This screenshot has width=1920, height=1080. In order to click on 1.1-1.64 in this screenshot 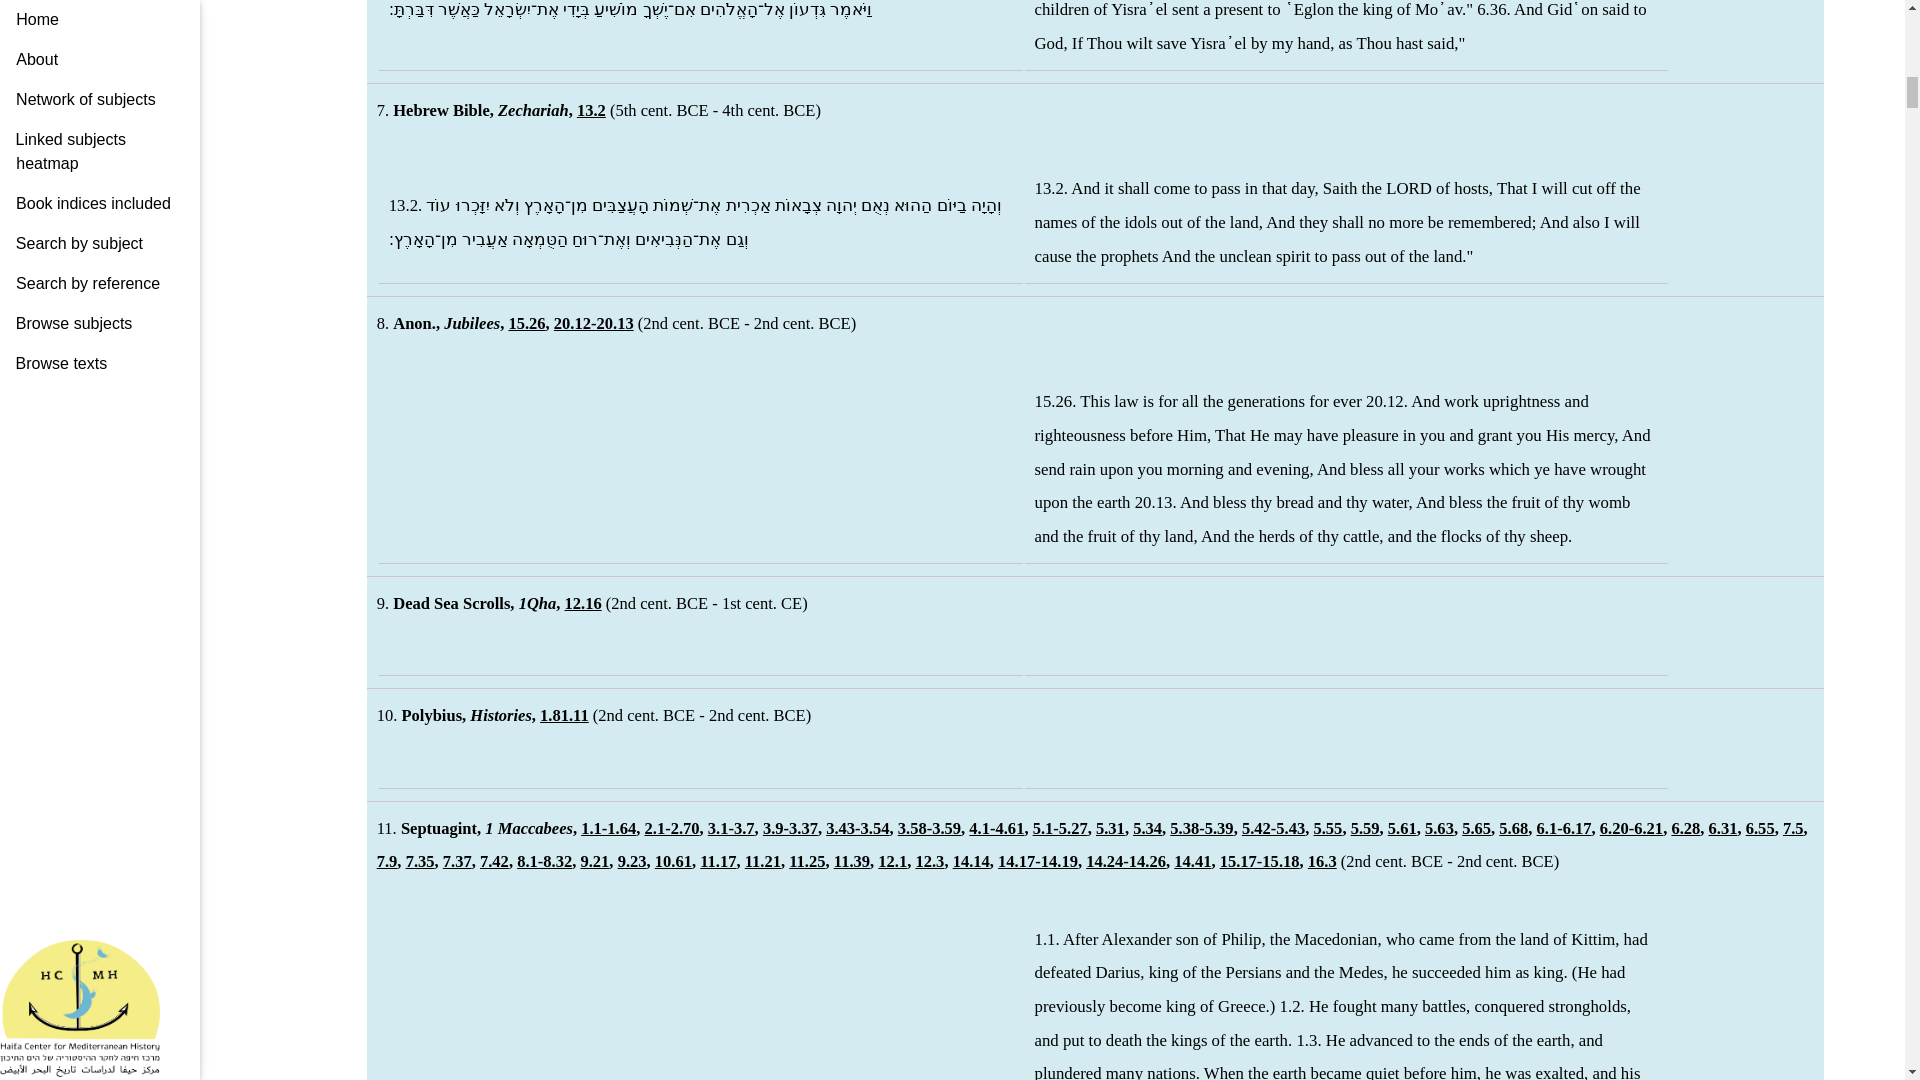, I will do `click(608, 828)`.